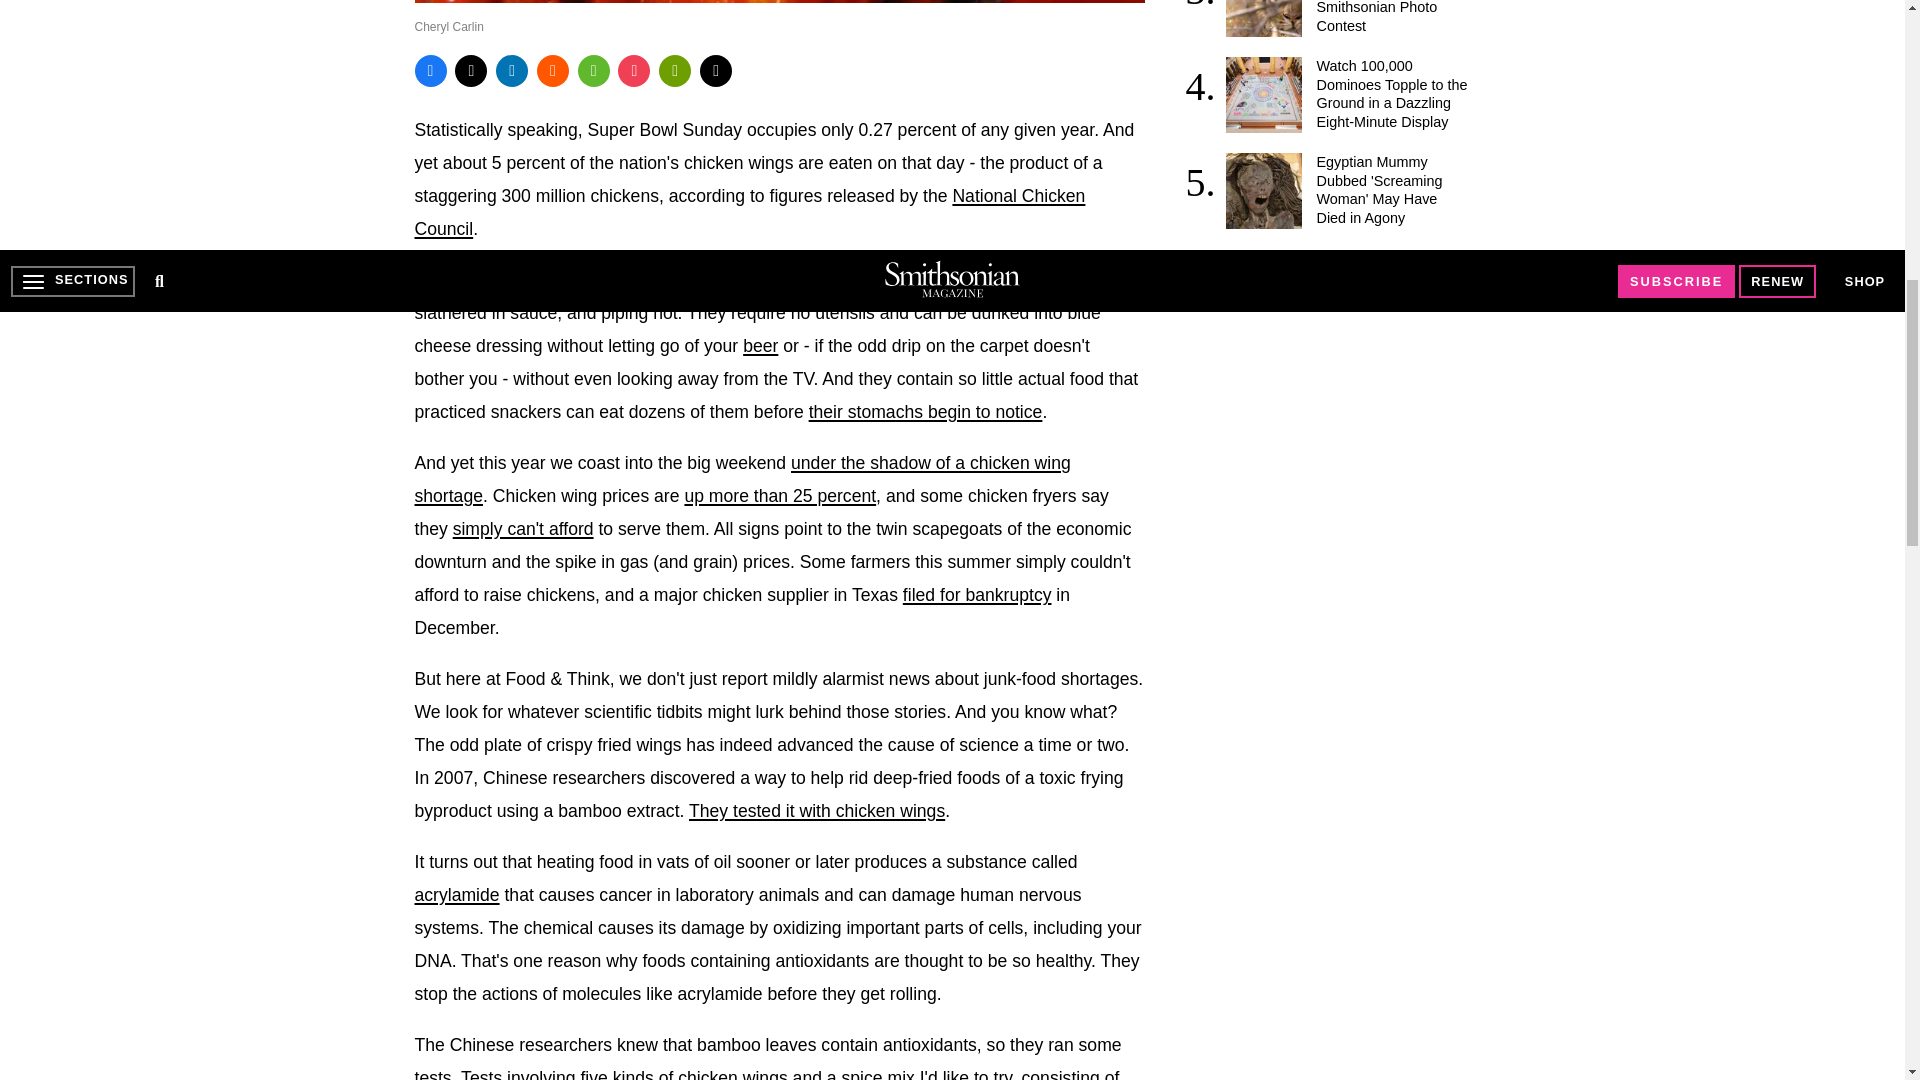  Describe the element at coordinates (674, 71) in the screenshot. I see `Print` at that location.